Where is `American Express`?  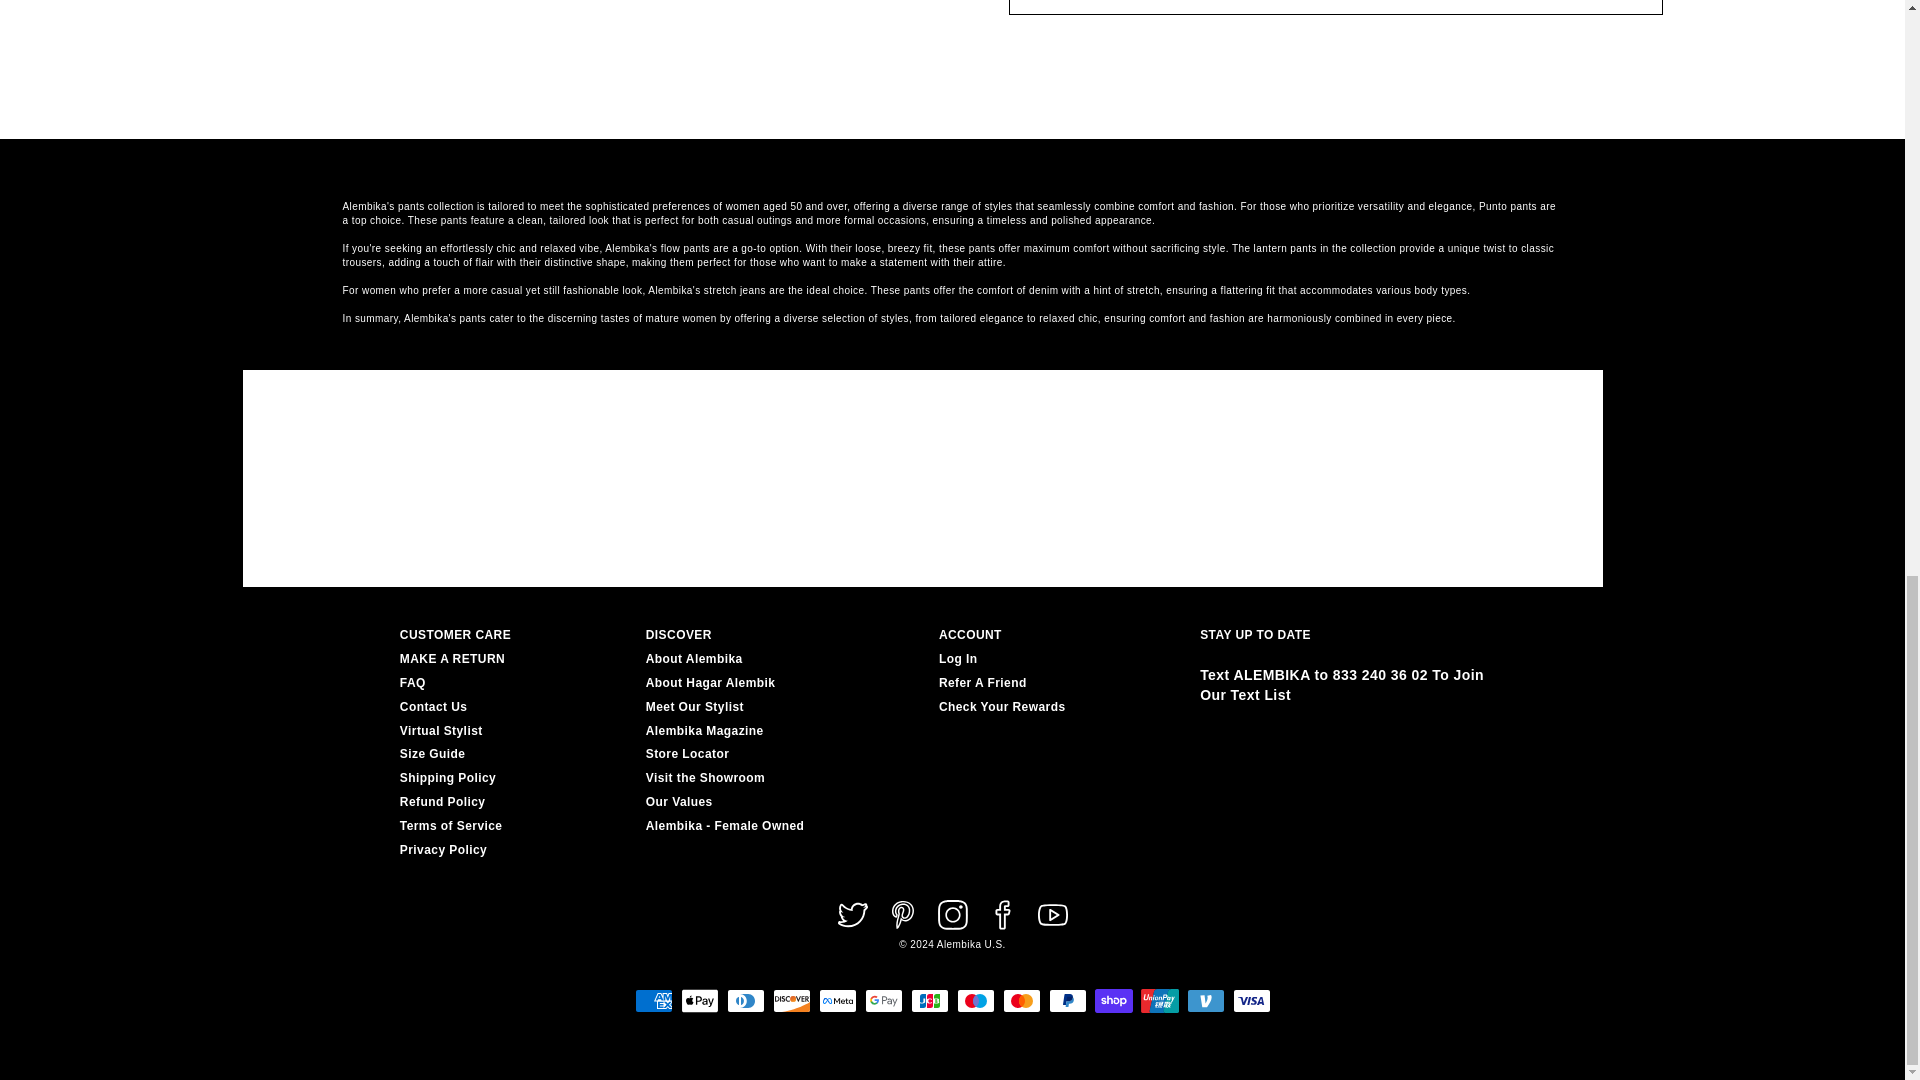
American Express is located at coordinates (652, 1001).